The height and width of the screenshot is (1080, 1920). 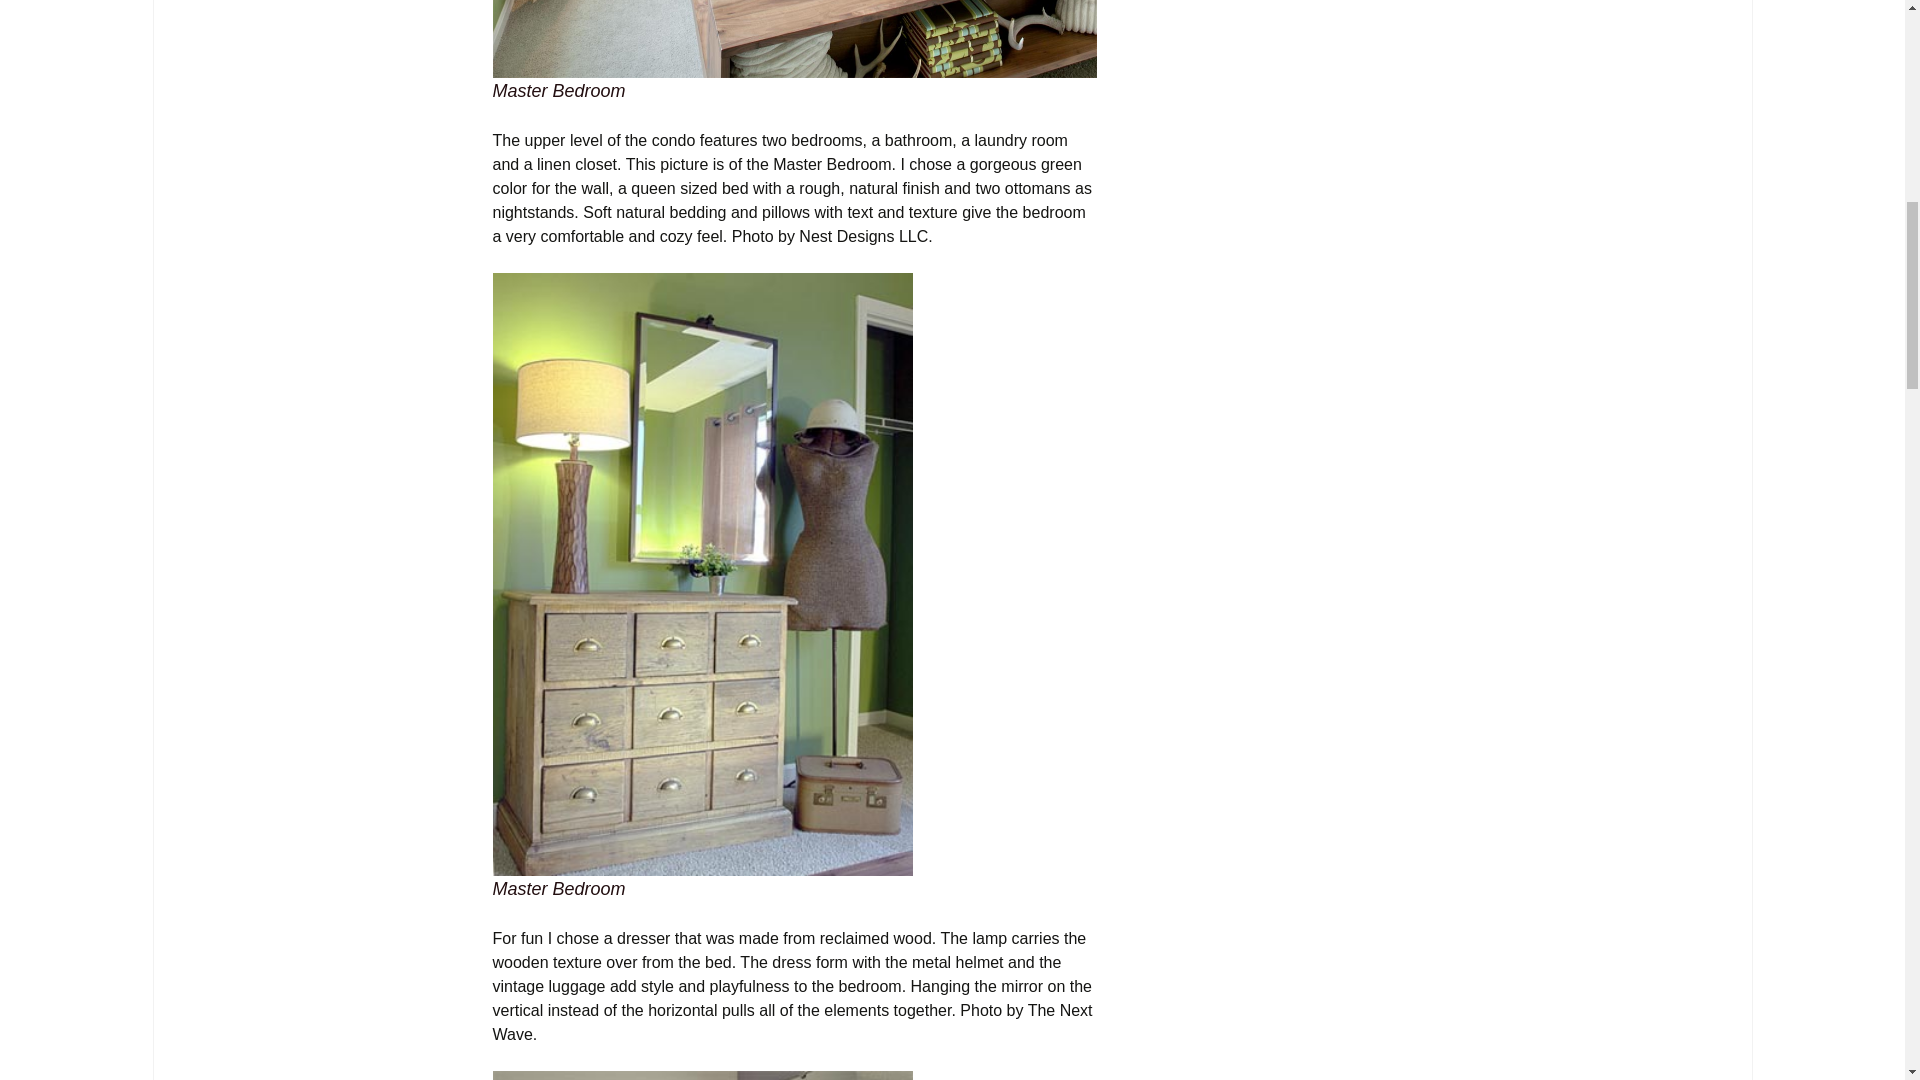 What do you see at coordinates (794, 38) in the screenshot?
I see `Master Bedroom ` at bounding box center [794, 38].